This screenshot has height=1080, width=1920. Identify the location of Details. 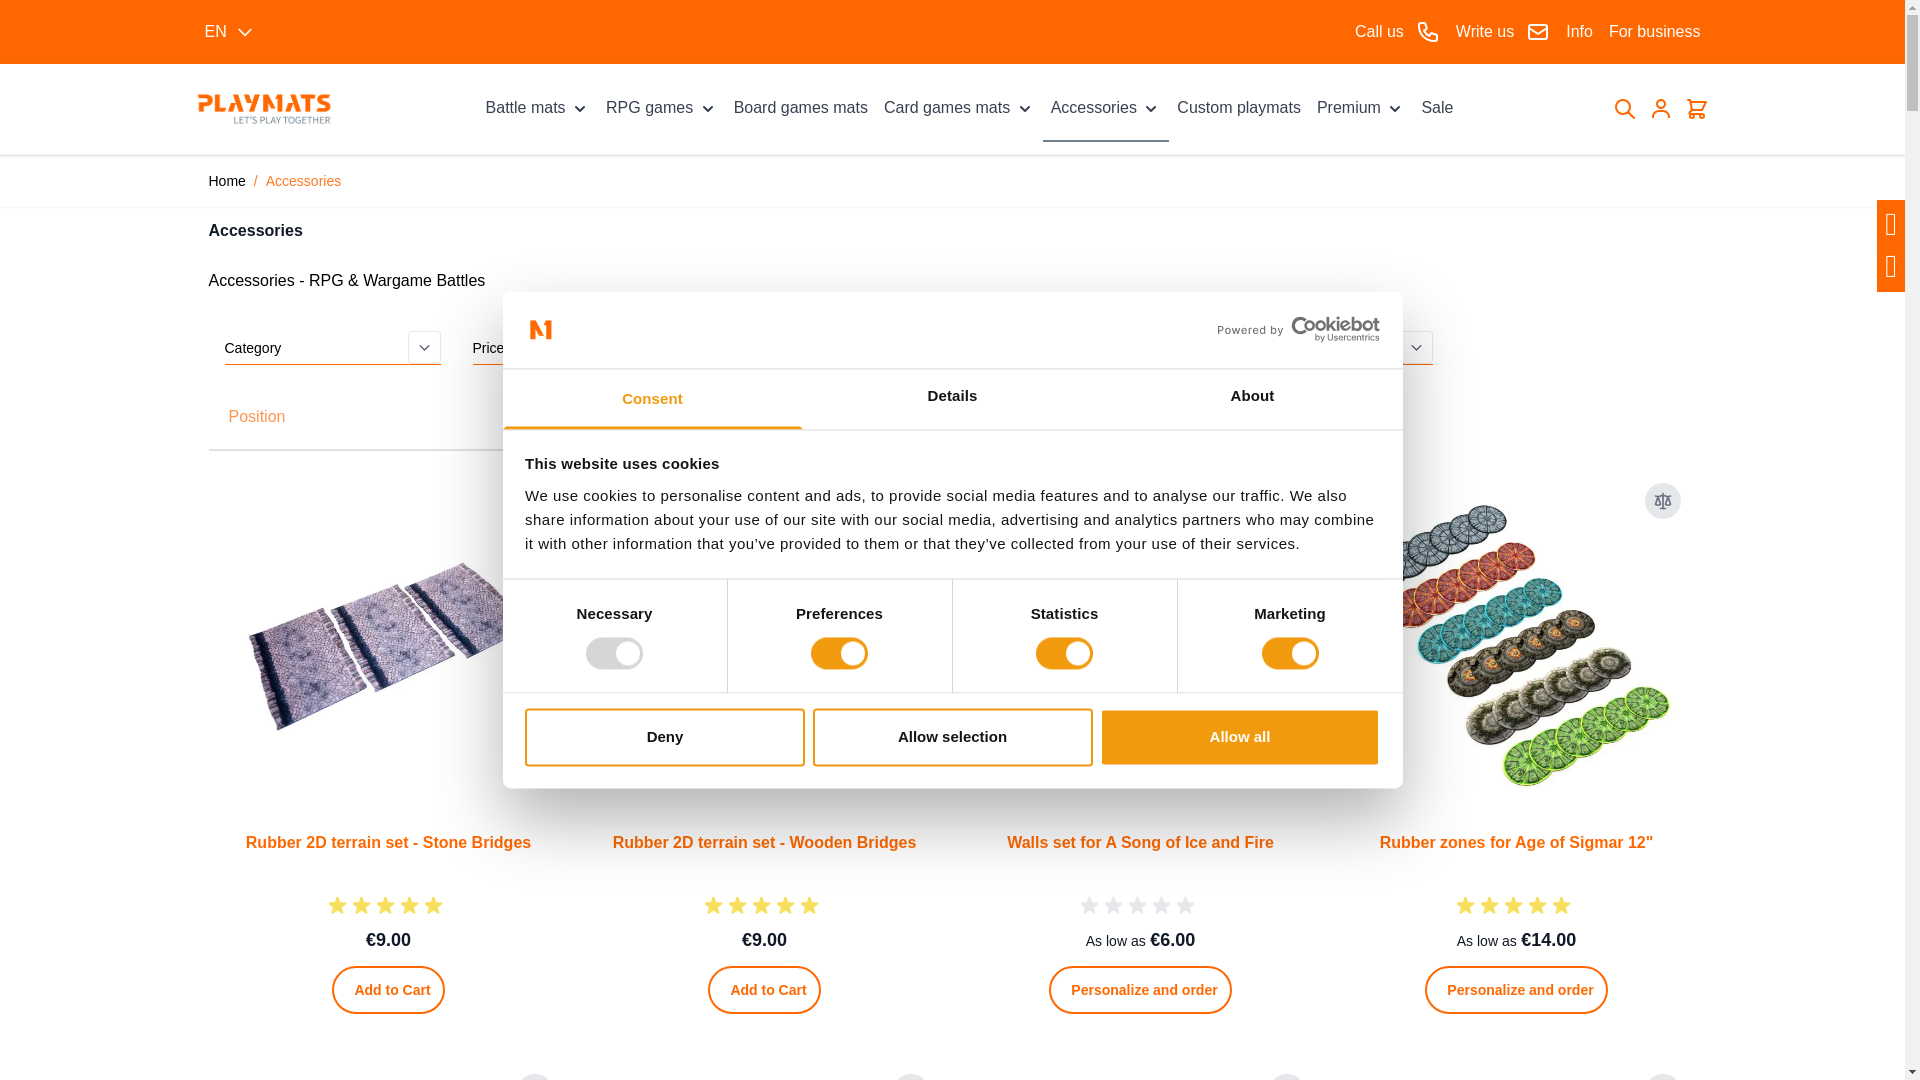
(952, 398).